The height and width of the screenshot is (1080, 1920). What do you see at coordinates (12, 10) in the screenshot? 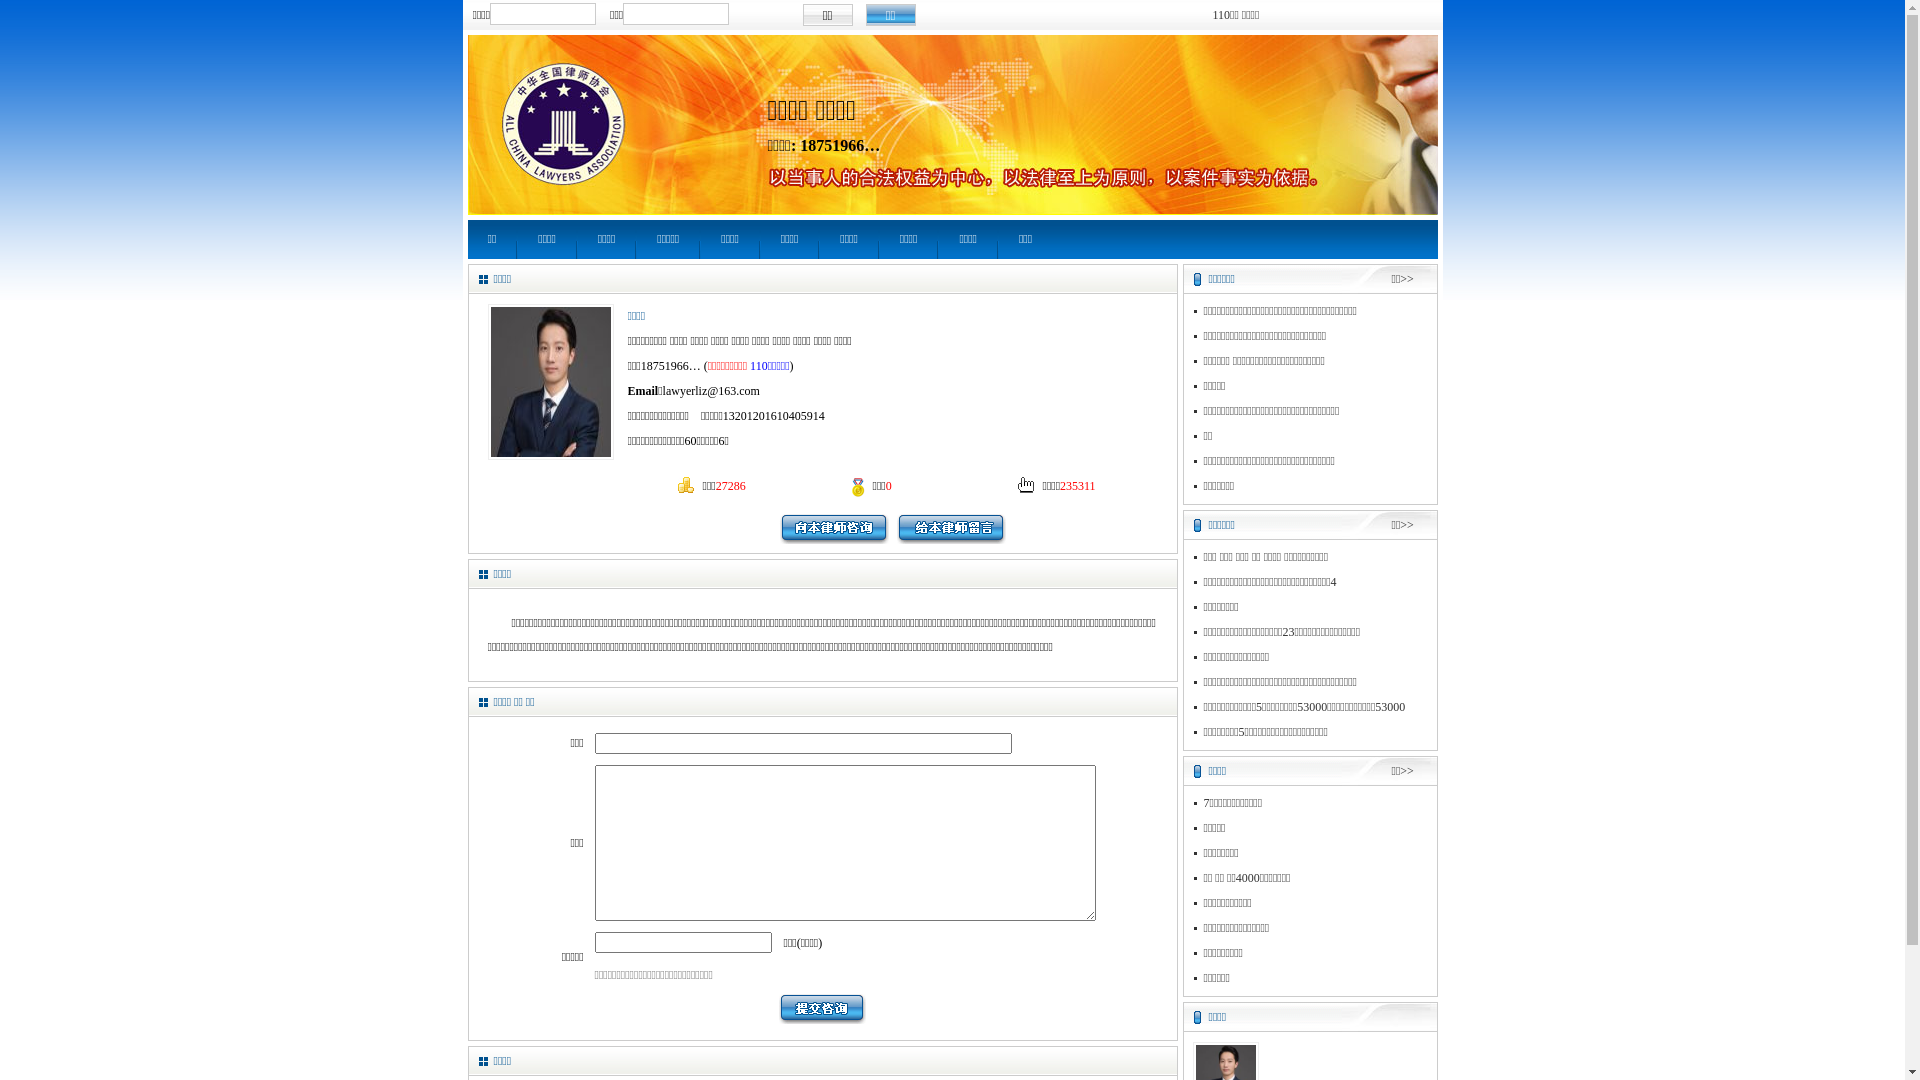
I see `1` at bounding box center [12, 10].